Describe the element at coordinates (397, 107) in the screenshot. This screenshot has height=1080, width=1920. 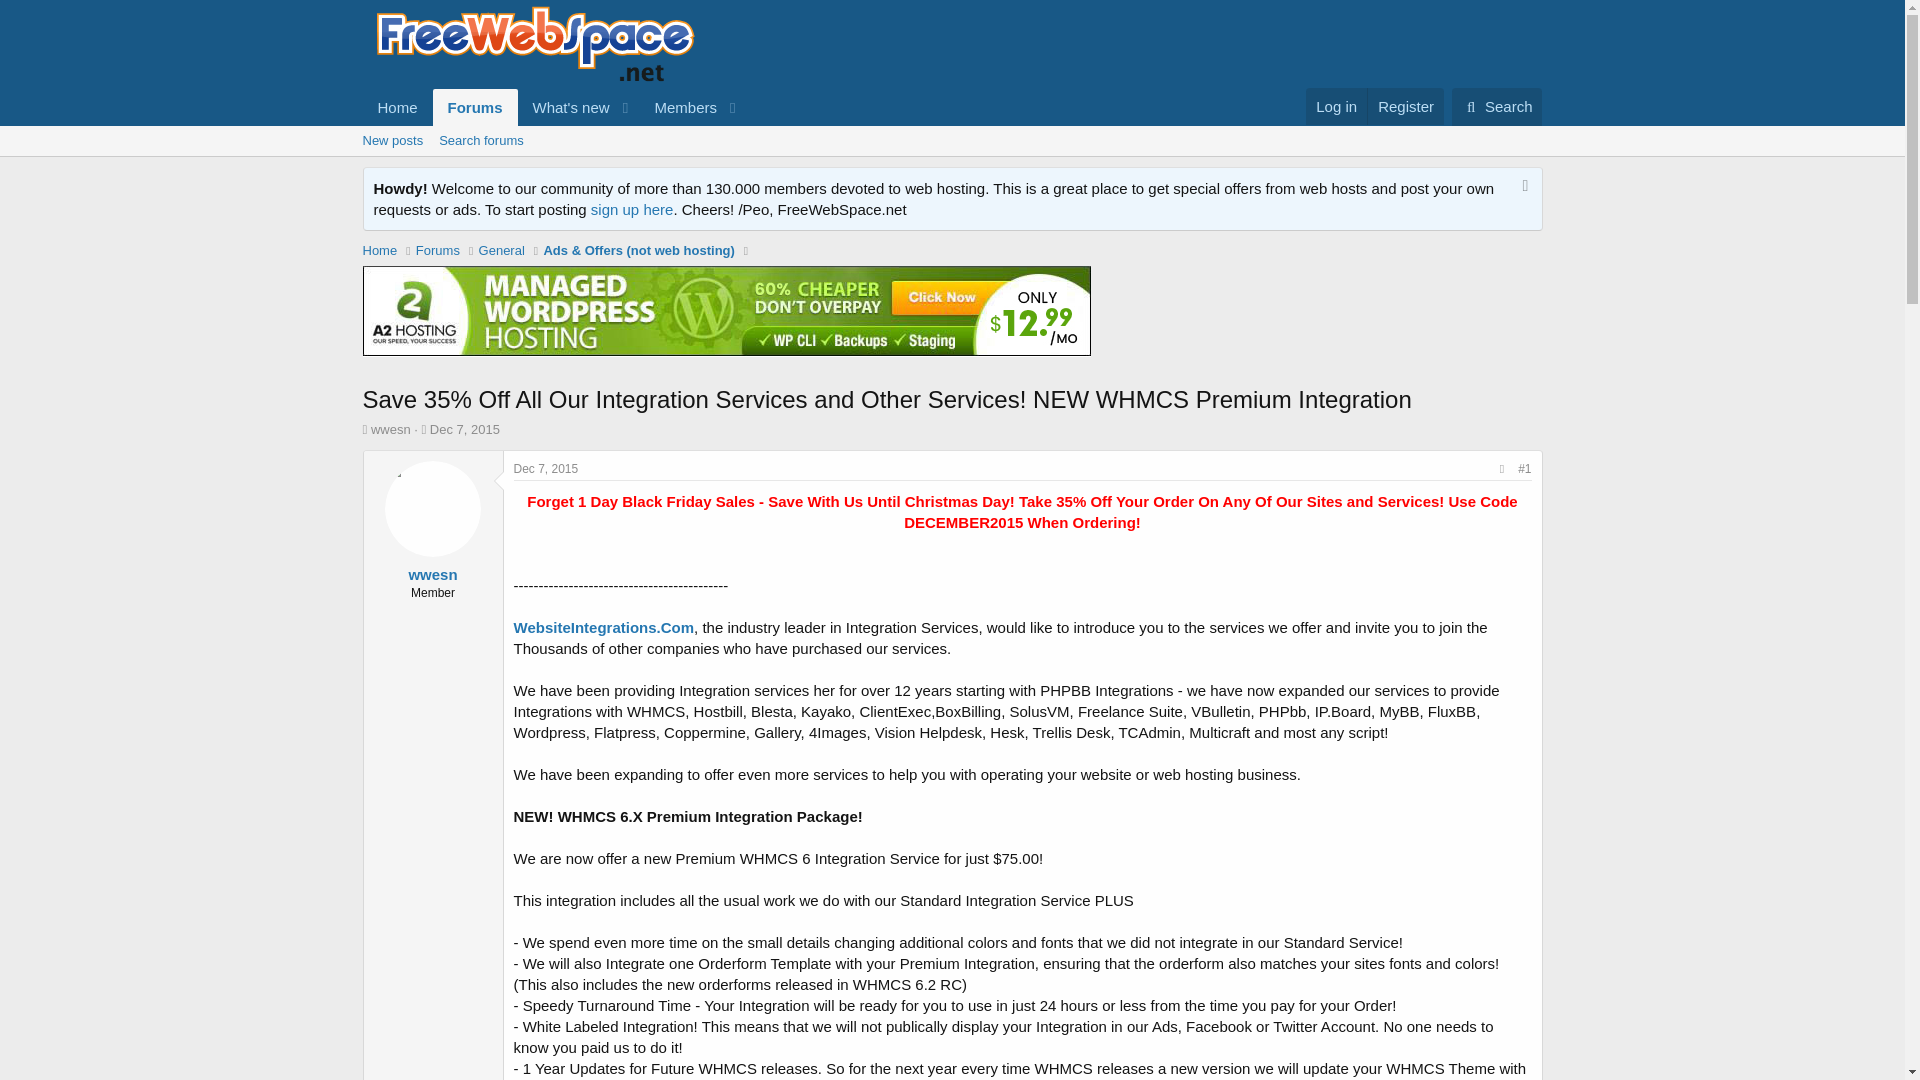
I see `Home` at that location.